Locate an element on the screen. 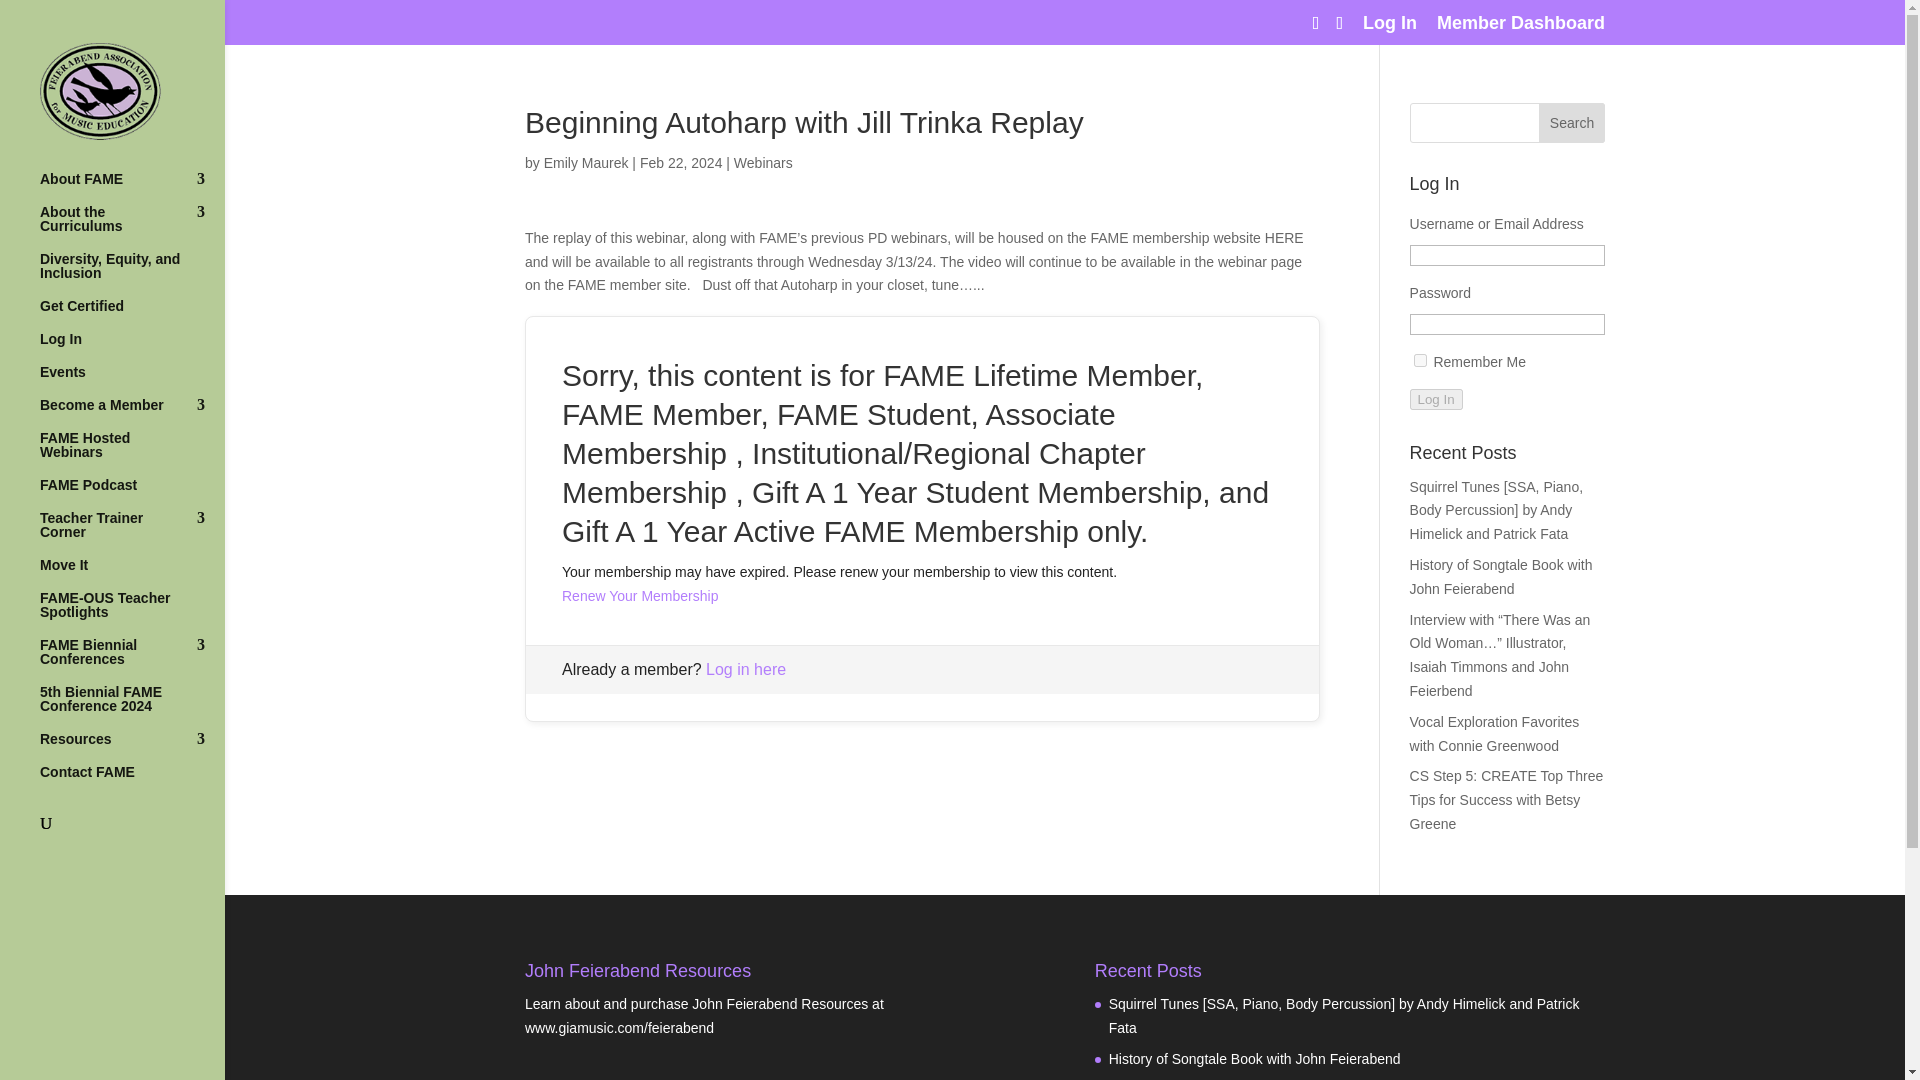 This screenshot has height=1080, width=1920. Teacher Trainer Corner is located at coordinates (132, 534).